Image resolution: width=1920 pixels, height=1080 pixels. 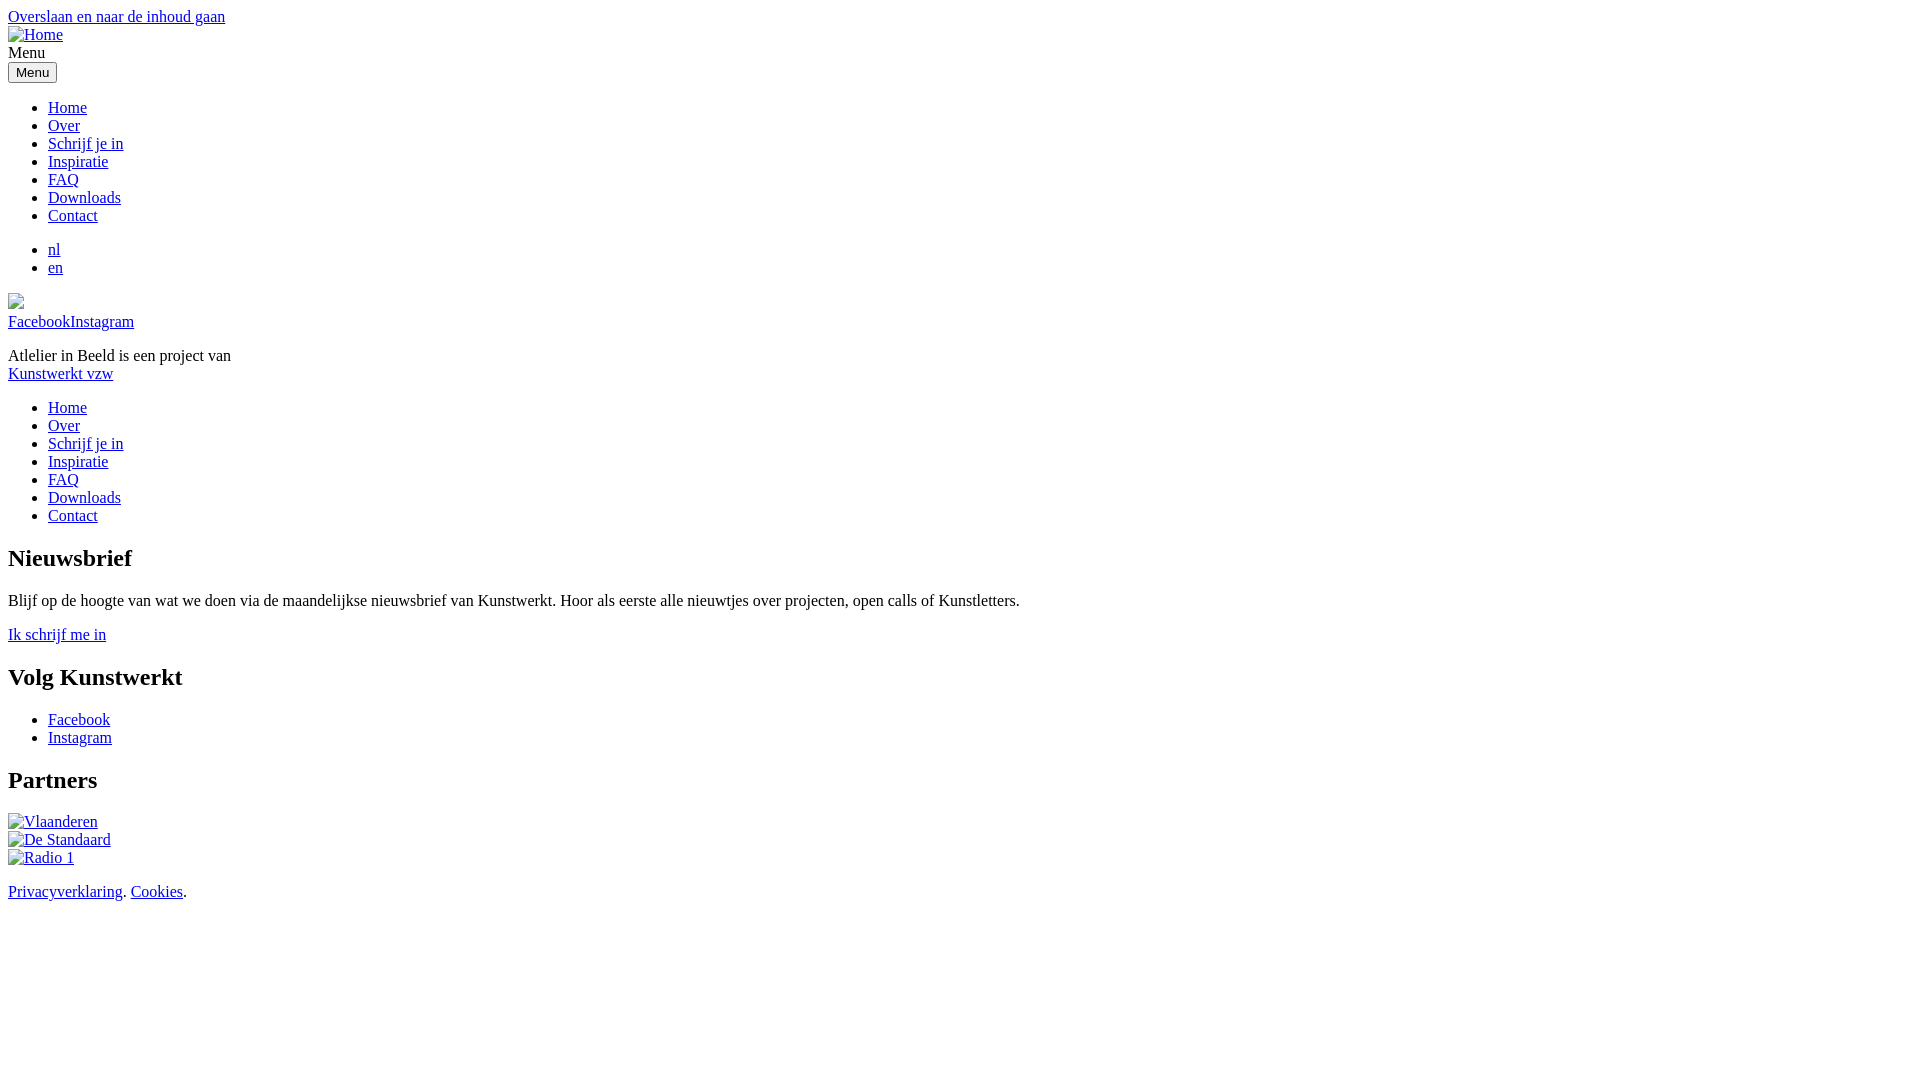 What do you see at coordinates (65, 891) in the screenshot?
I see `Privacyverklaring` at bounding box center [65, 891].